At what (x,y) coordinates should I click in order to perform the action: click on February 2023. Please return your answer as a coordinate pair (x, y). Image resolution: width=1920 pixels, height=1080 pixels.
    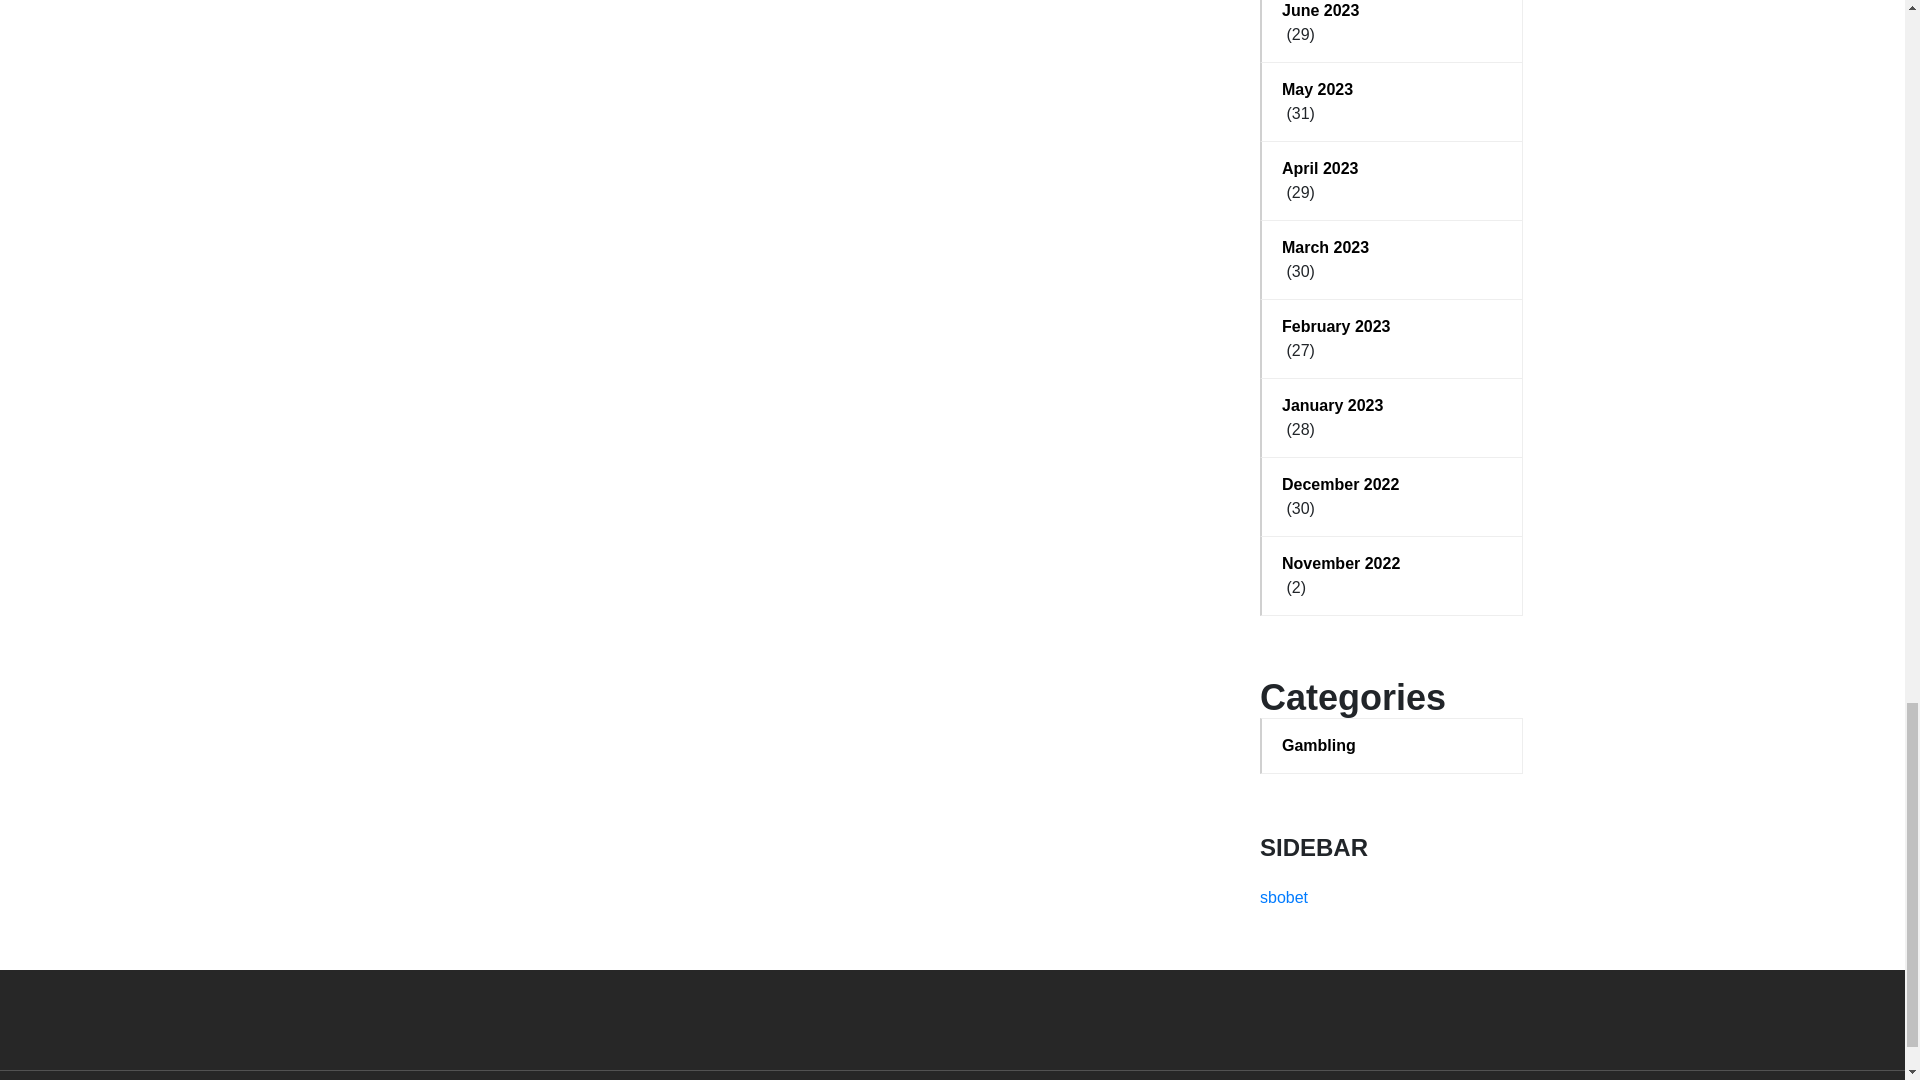
    Looking at the image, I should click on (1392, 327).